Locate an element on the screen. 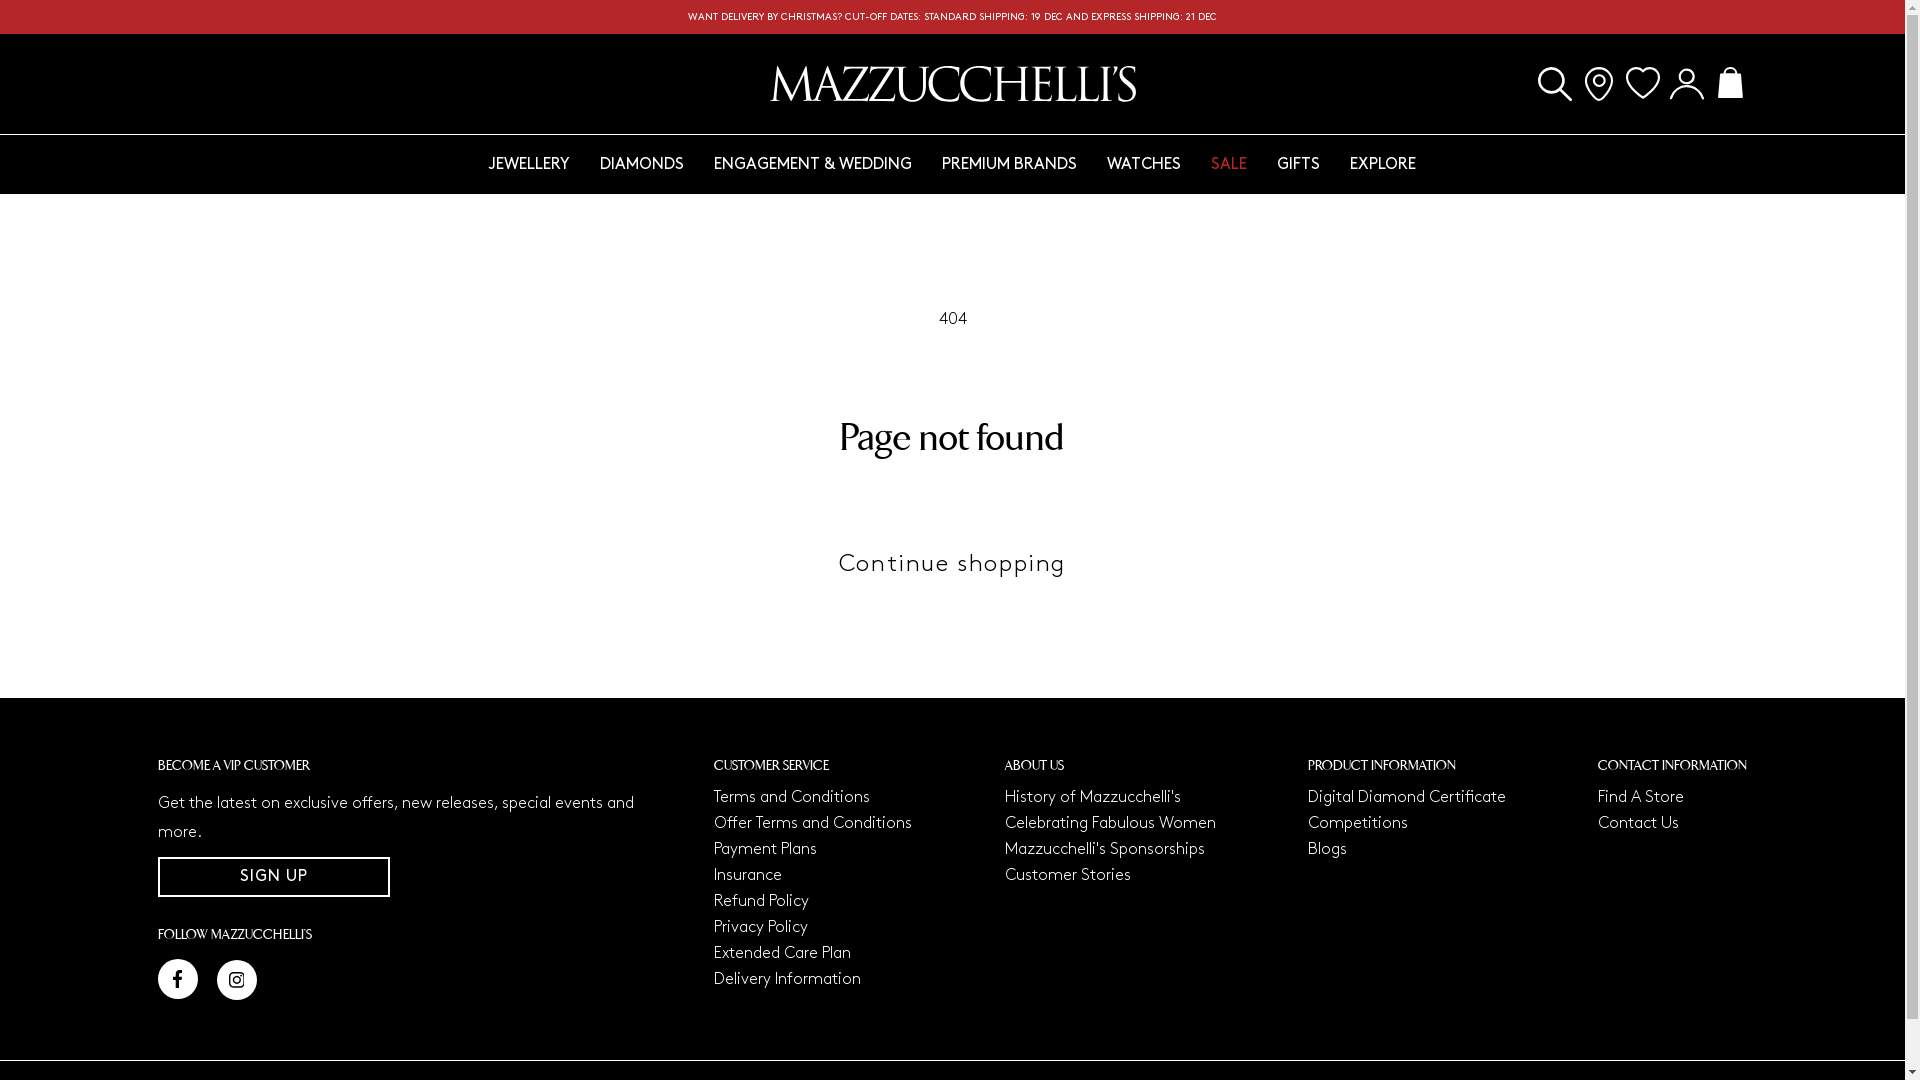 This screenshot has height=1080, width=1920. Extended Care Plan is located at coordinates (782, 954).